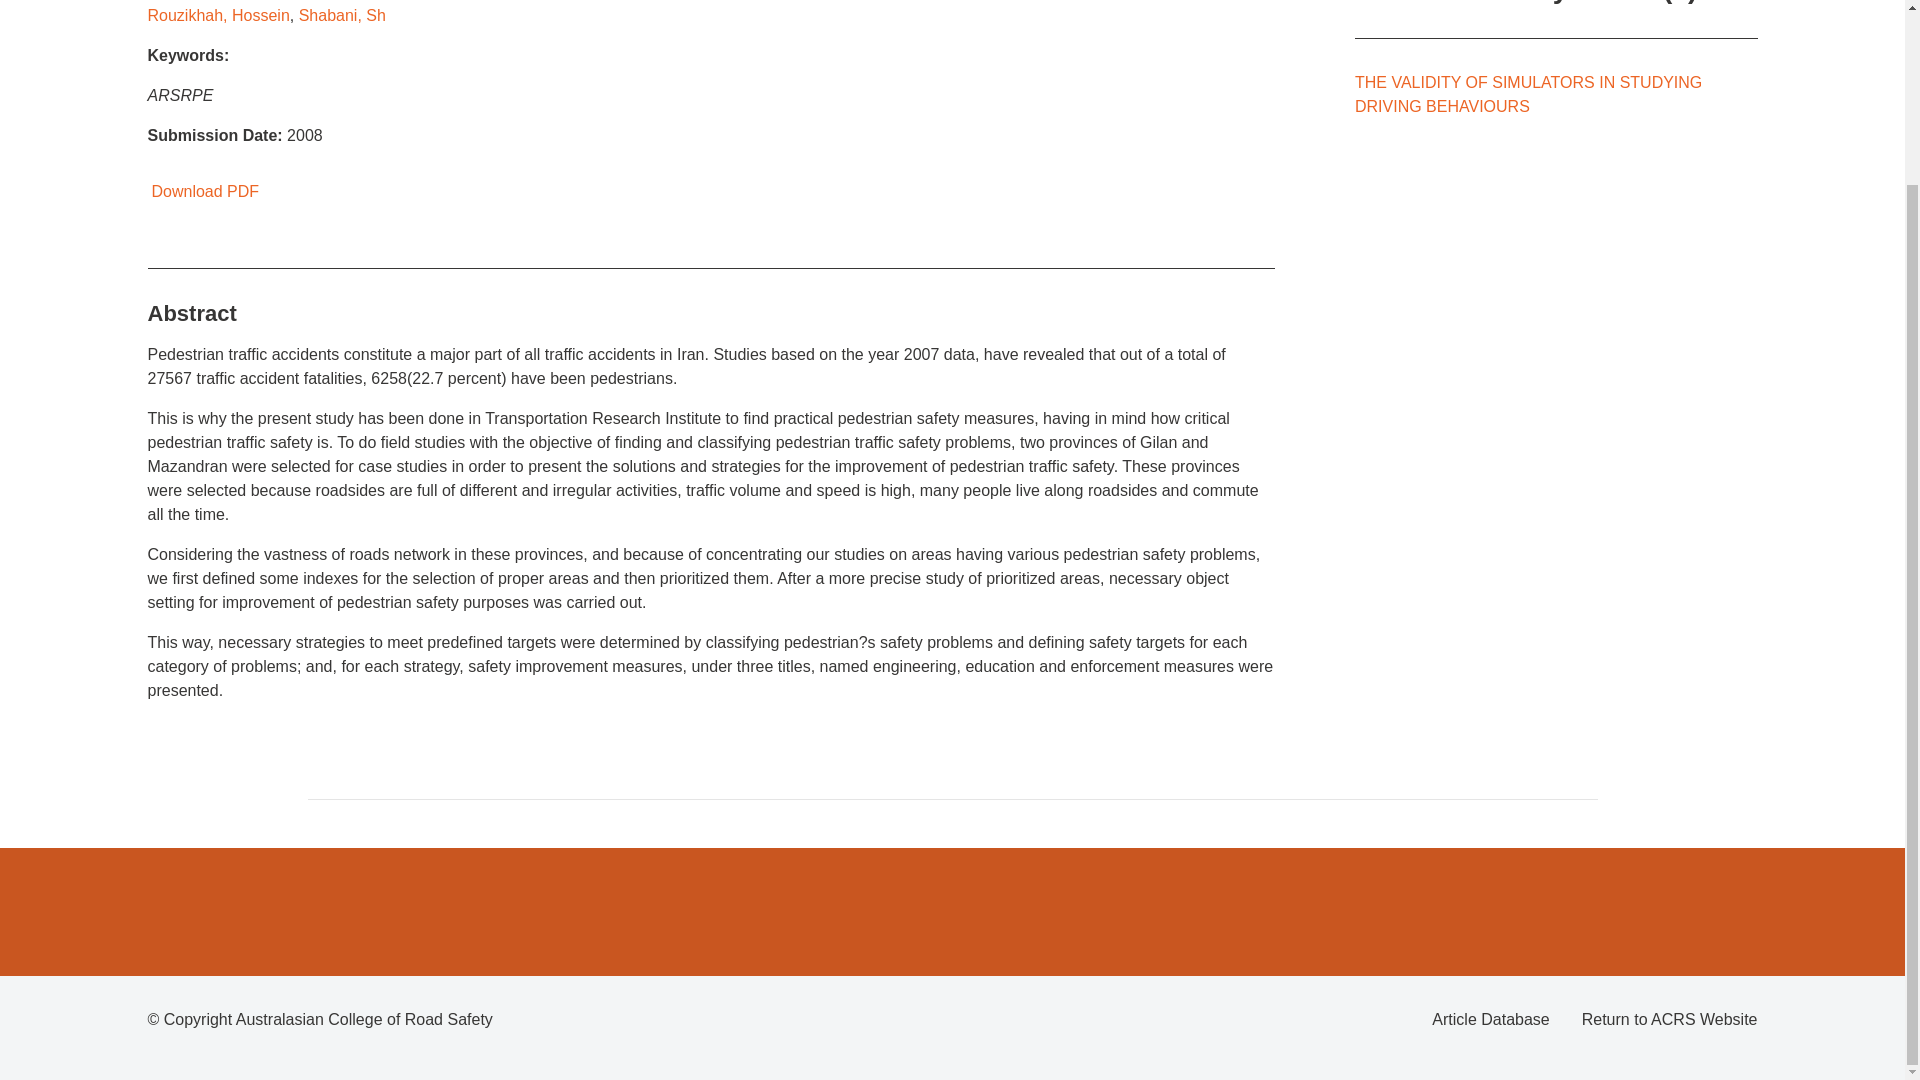 The height and width of the screenshot is (1080, 1920). I want to click on Article Database, so click(1490, 1020).